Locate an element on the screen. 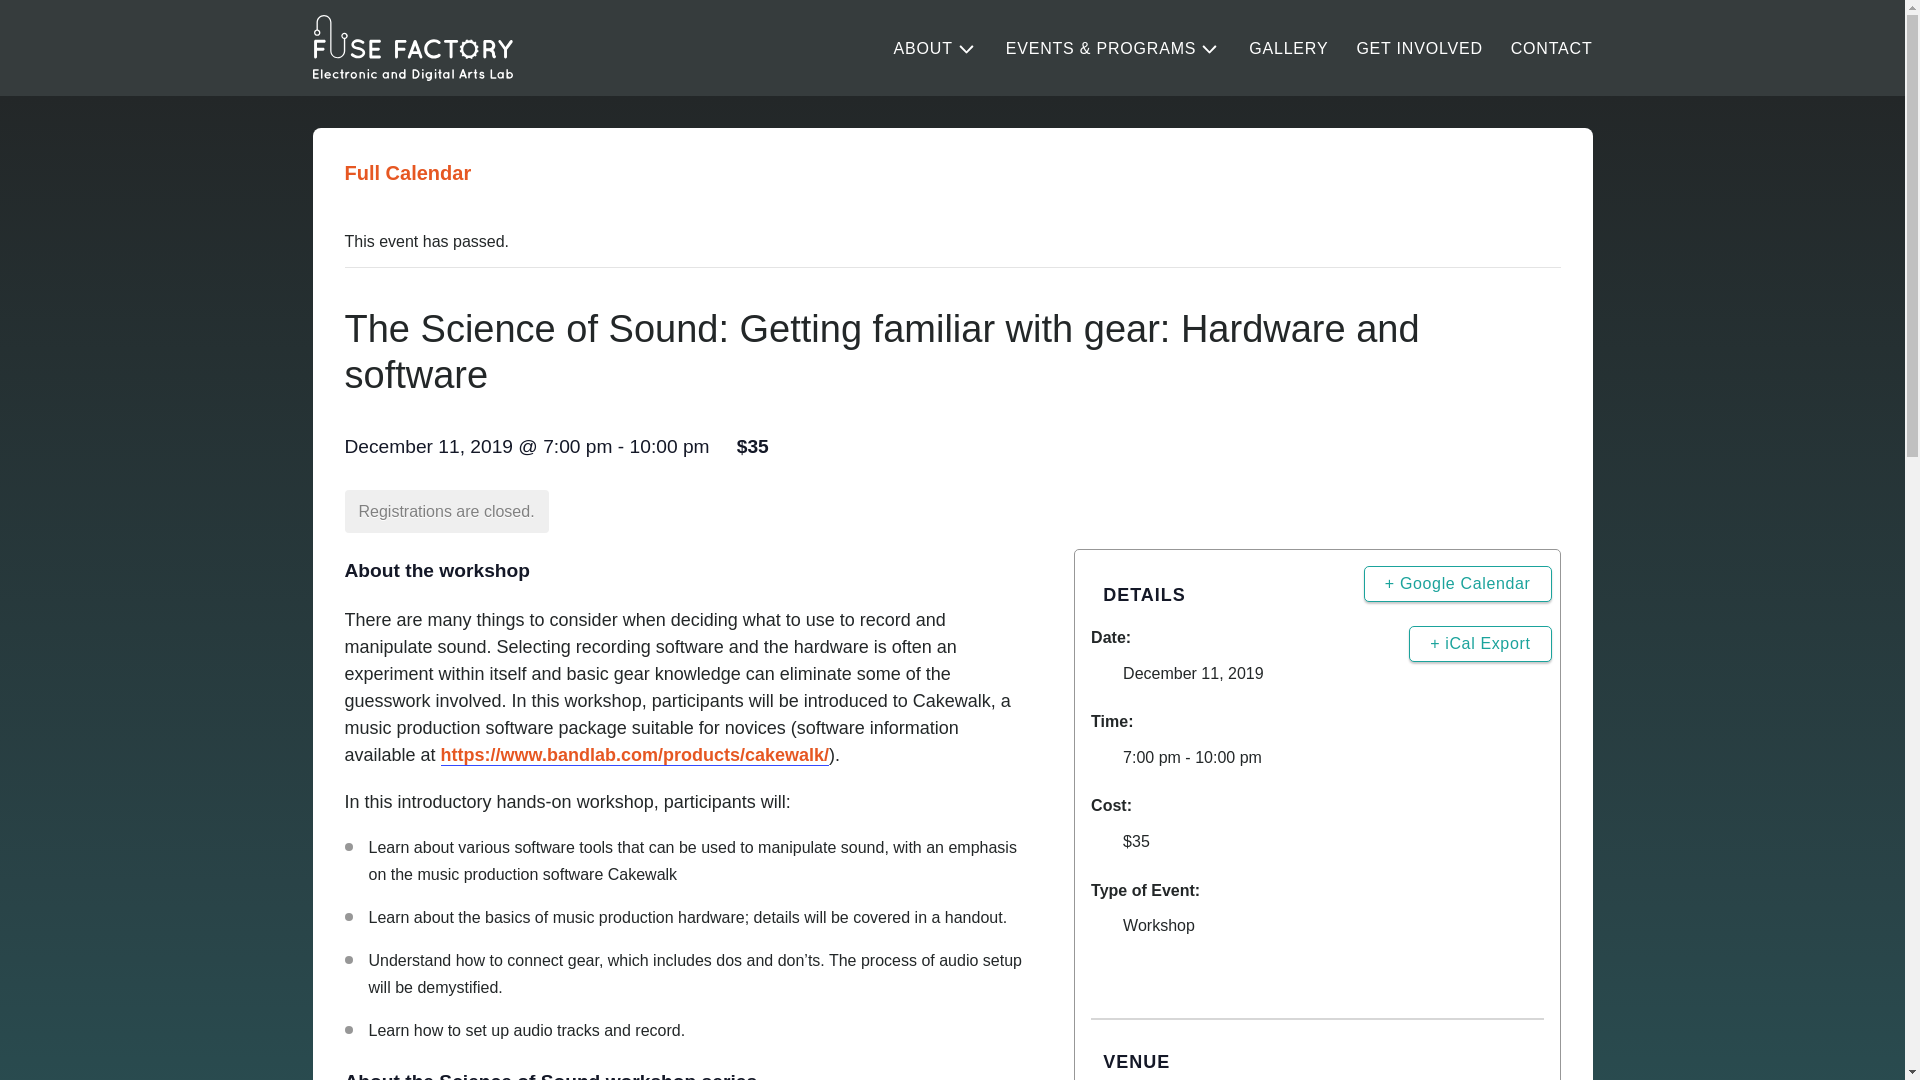  2019-12-11 is located at coordinates (1317, 758).